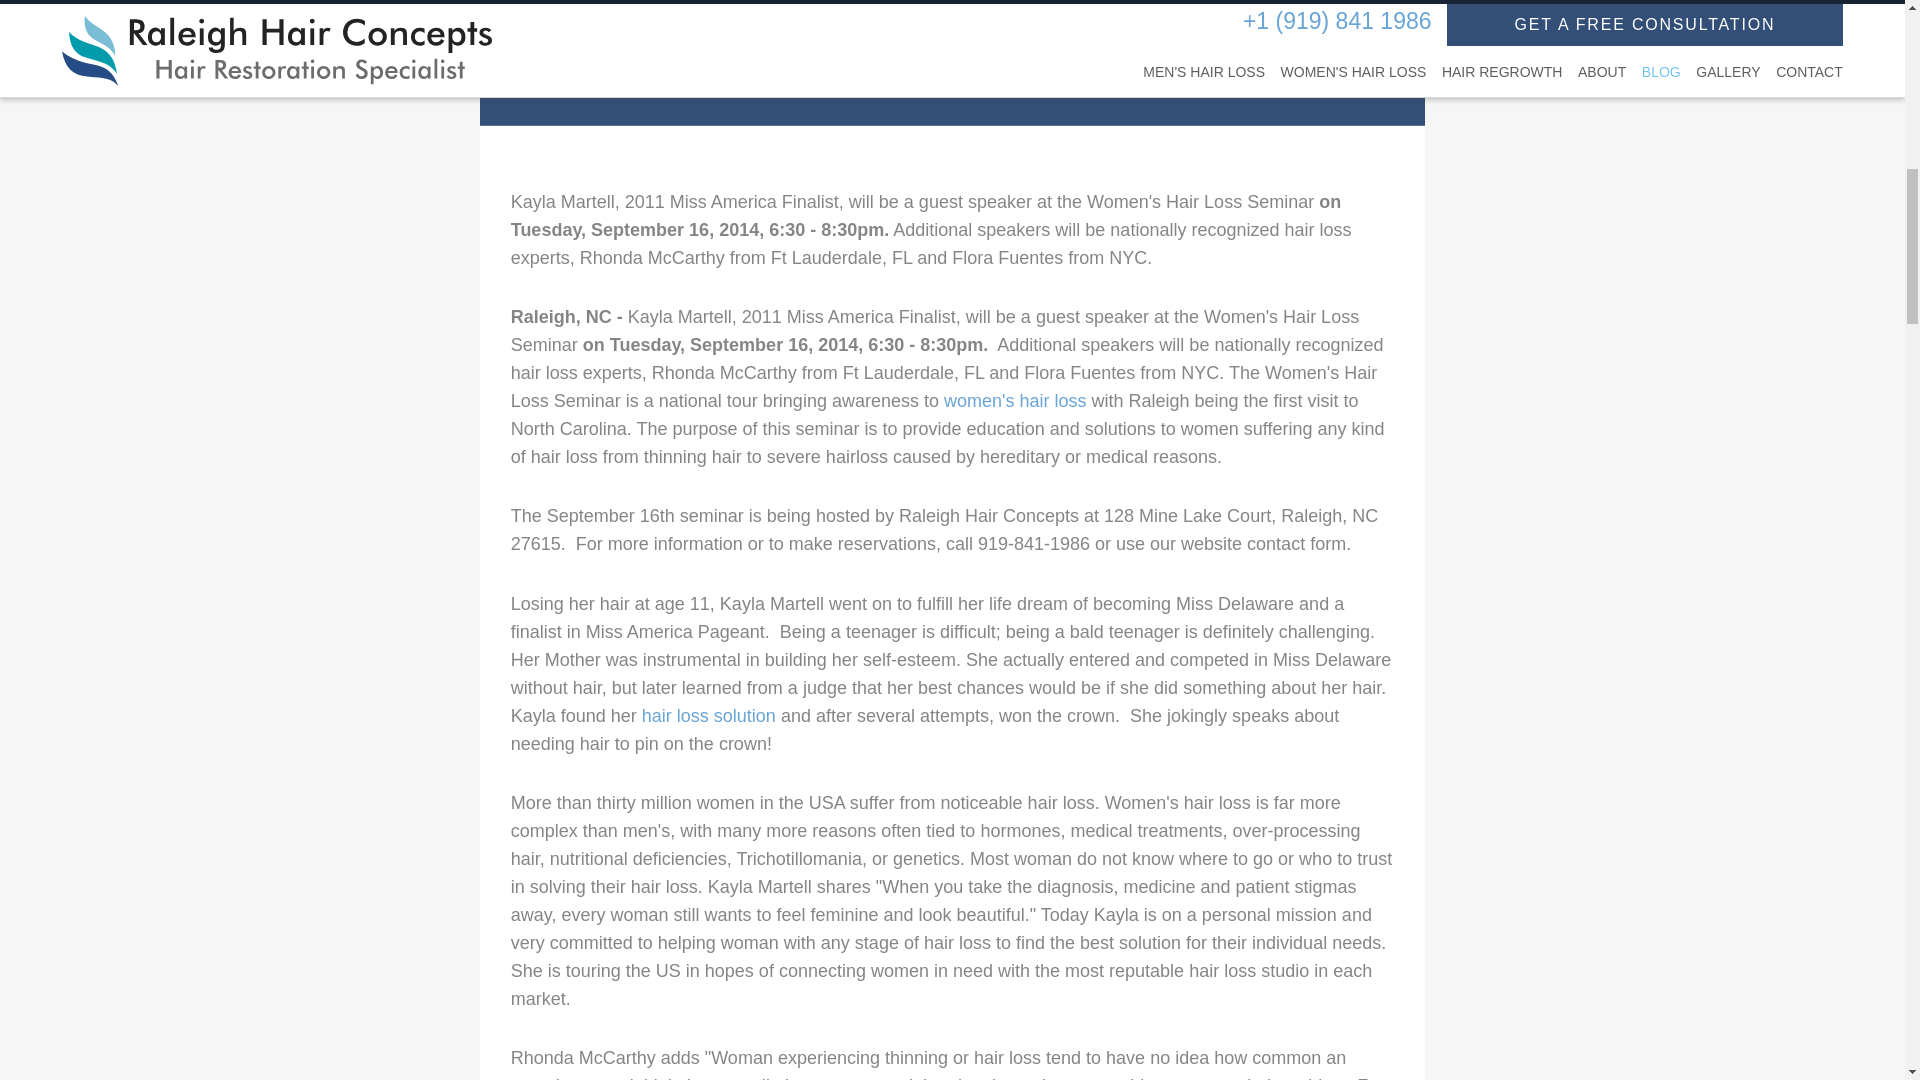 This screenshot has height=1080, width=1920. I want to click on Back to Top, so click(1867, 589).